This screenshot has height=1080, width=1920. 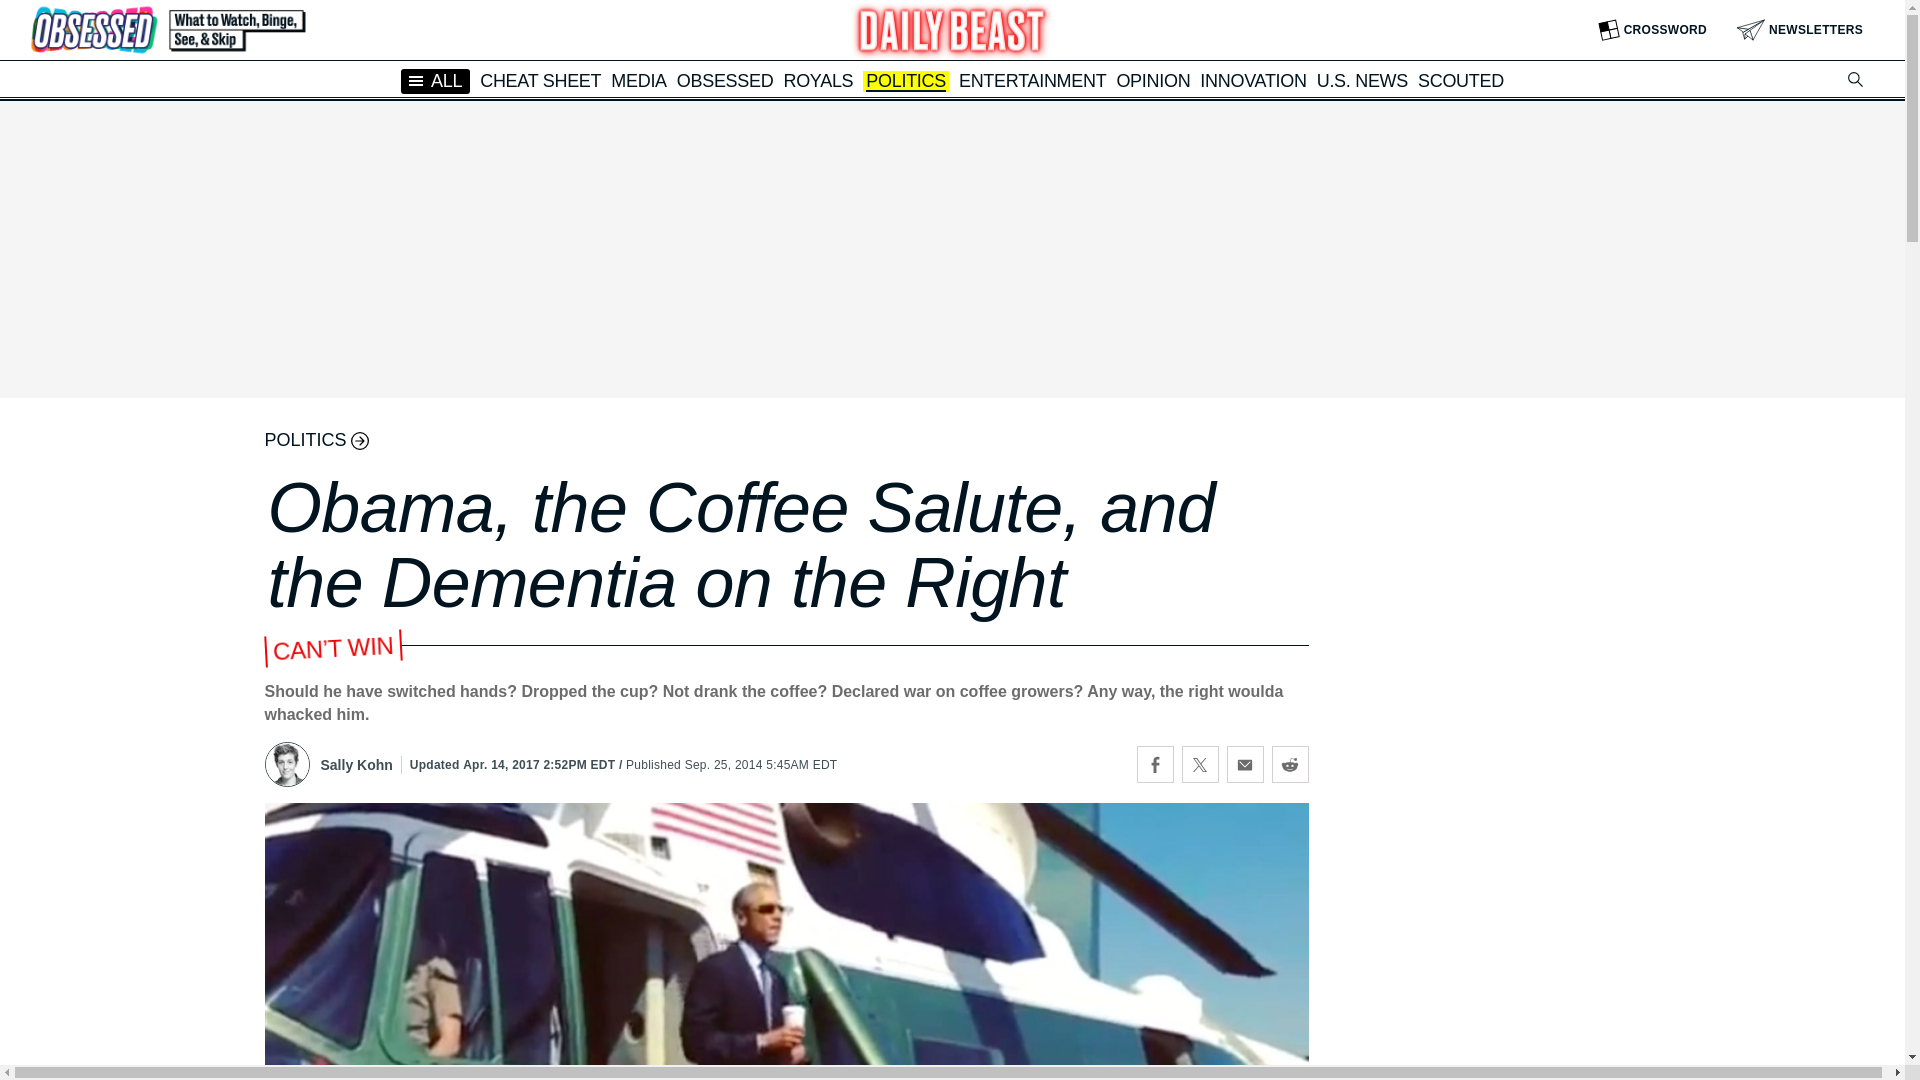 What do you see at coordinates (725, 80) in the screenshot?
I see `OBSESSED` at bounding box center [725, 80].